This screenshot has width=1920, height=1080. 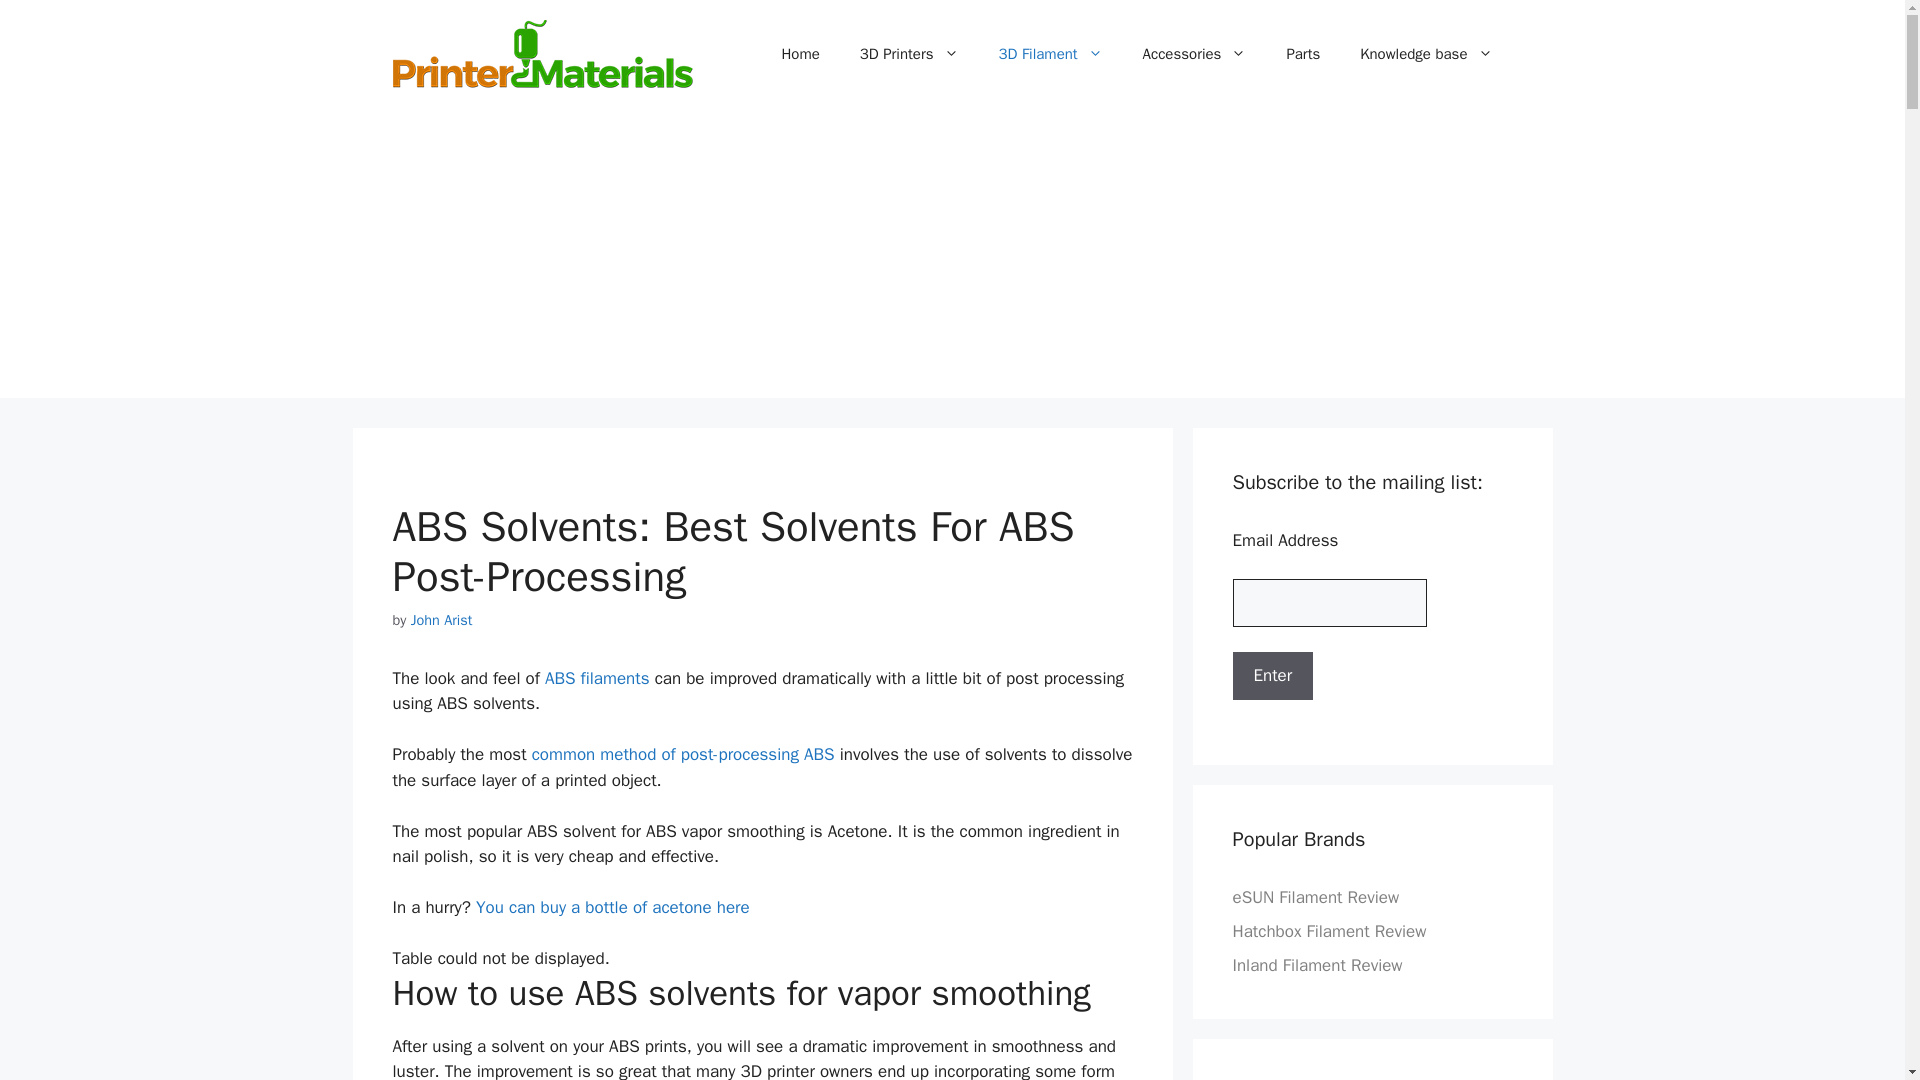 What do you see at coordinates (800, 54) in the screenshot?
I see `Home` at bounding box center [800, 54].